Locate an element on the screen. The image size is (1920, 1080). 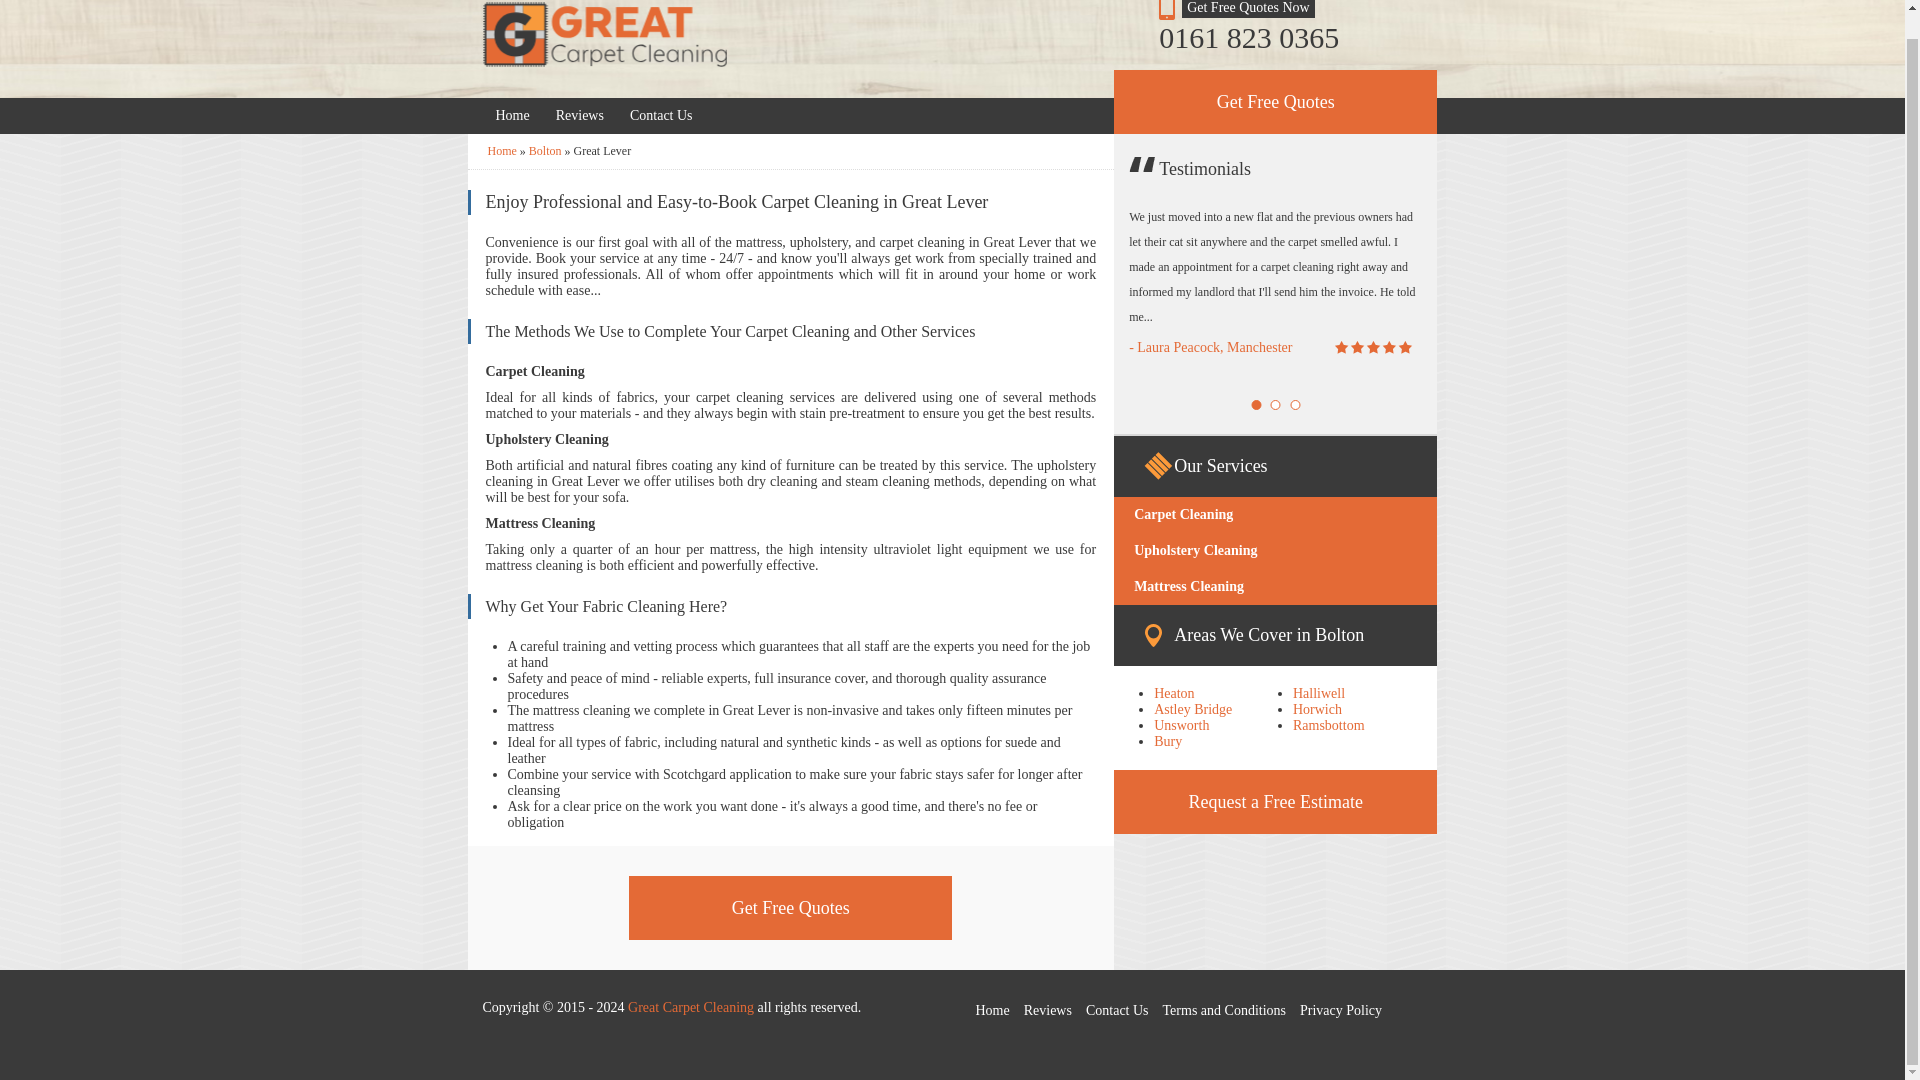
Mattress Cleaning is located at coordinates (1274, 586).